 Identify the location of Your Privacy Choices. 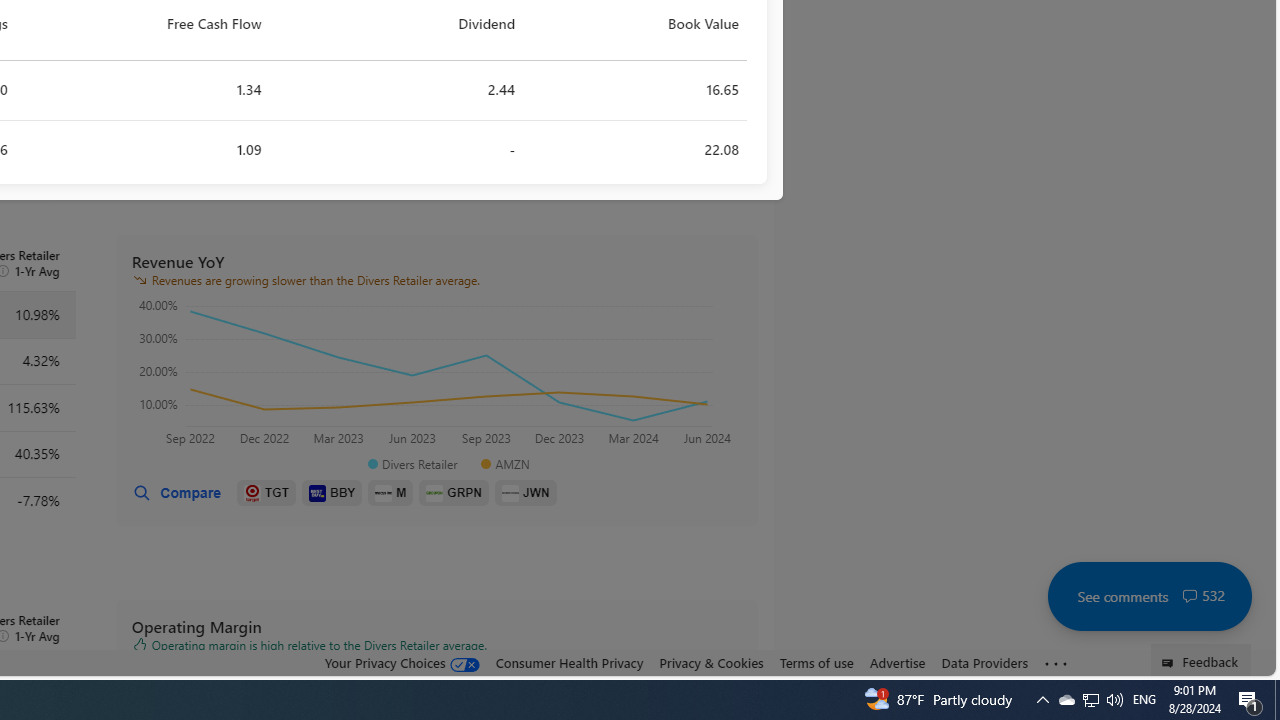
(402, 662).